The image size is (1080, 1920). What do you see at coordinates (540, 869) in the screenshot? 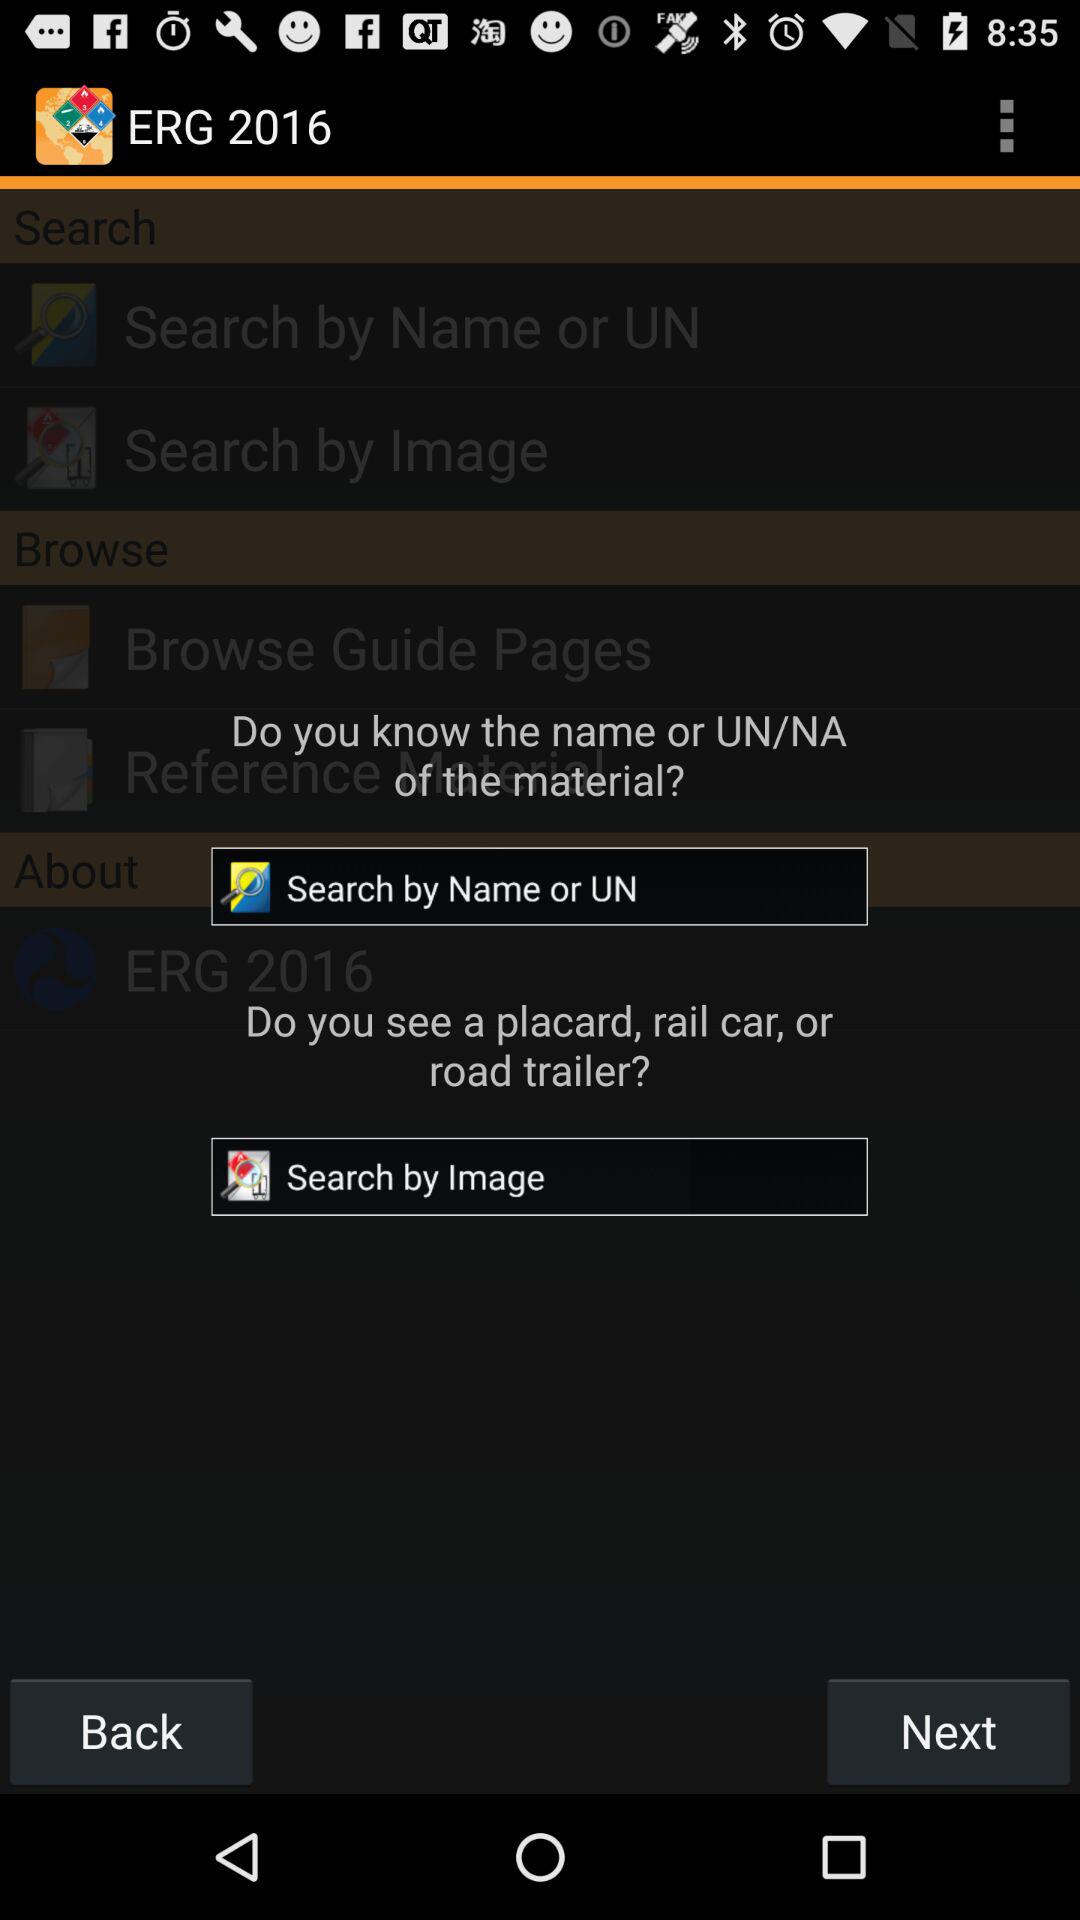
I see `jump until the about icon` at bounding box center [540, 869].